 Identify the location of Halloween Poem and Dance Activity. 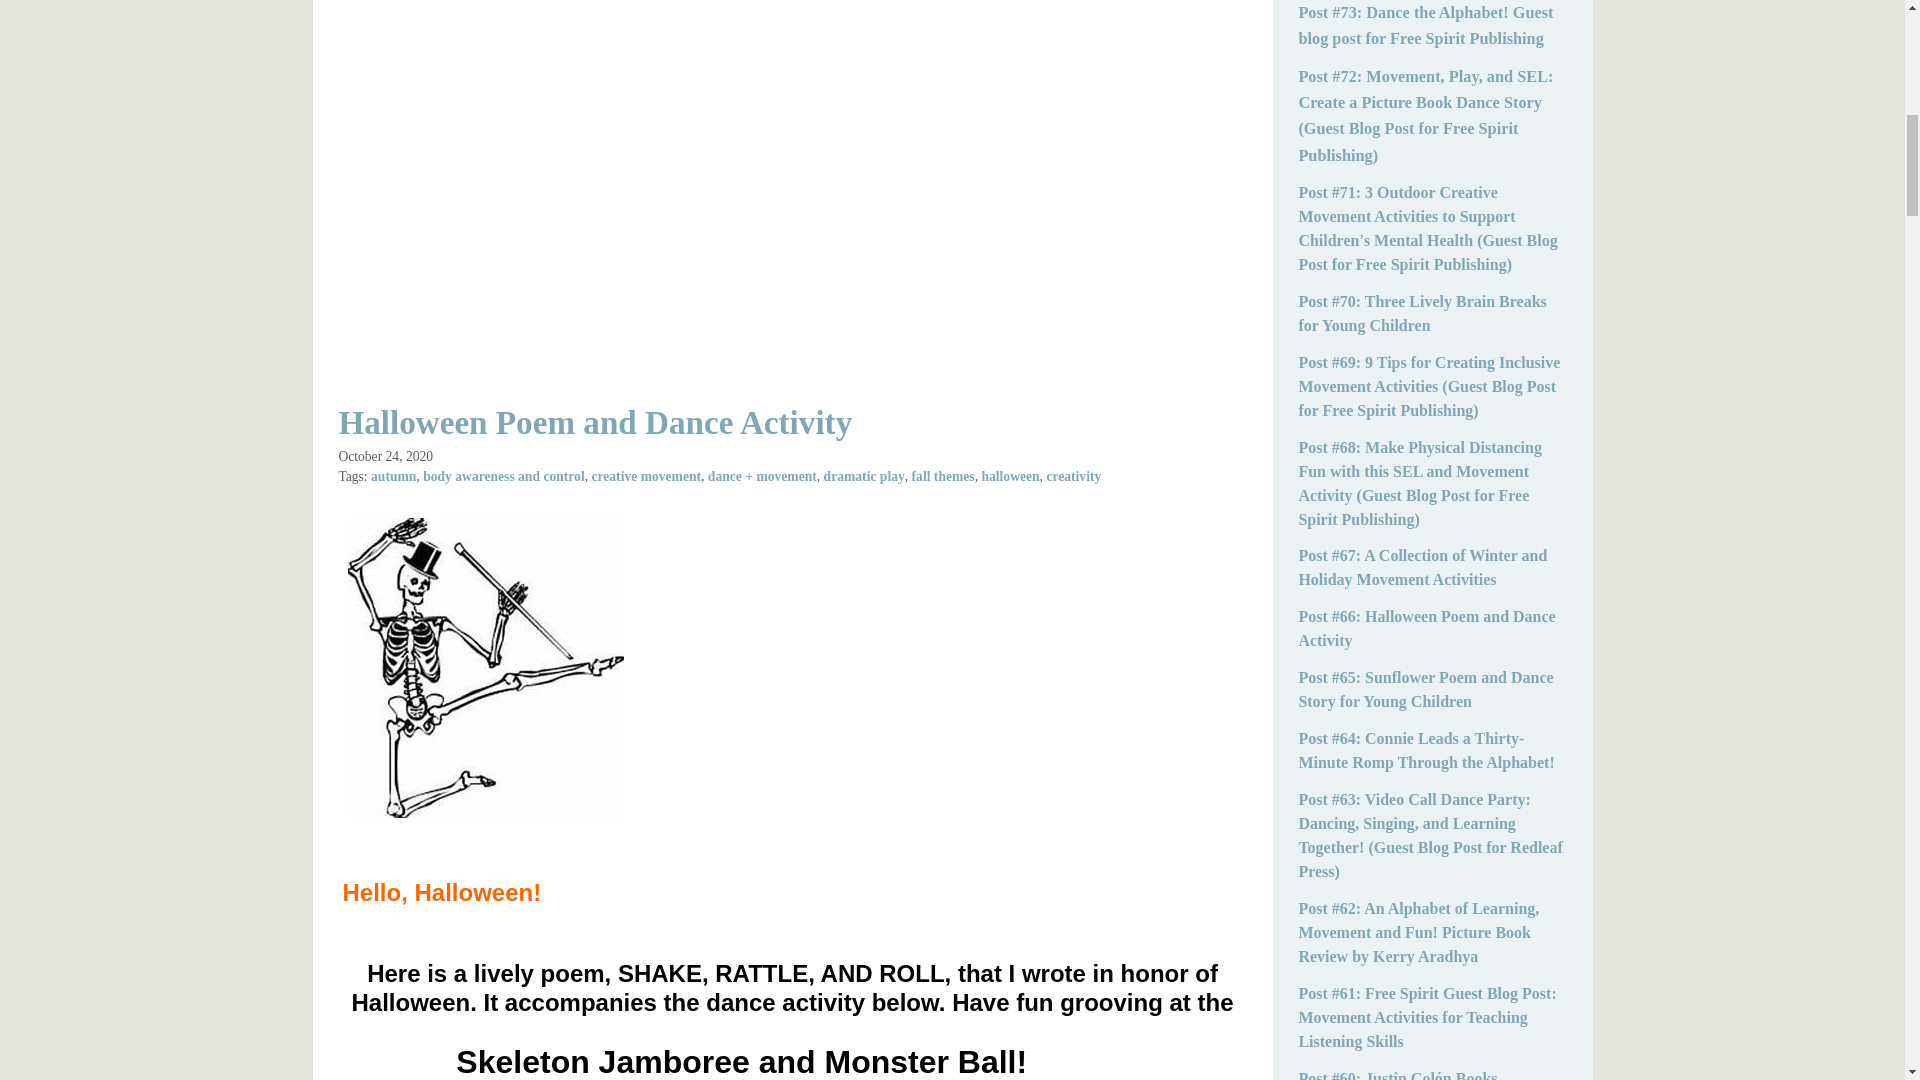
(594, 422).